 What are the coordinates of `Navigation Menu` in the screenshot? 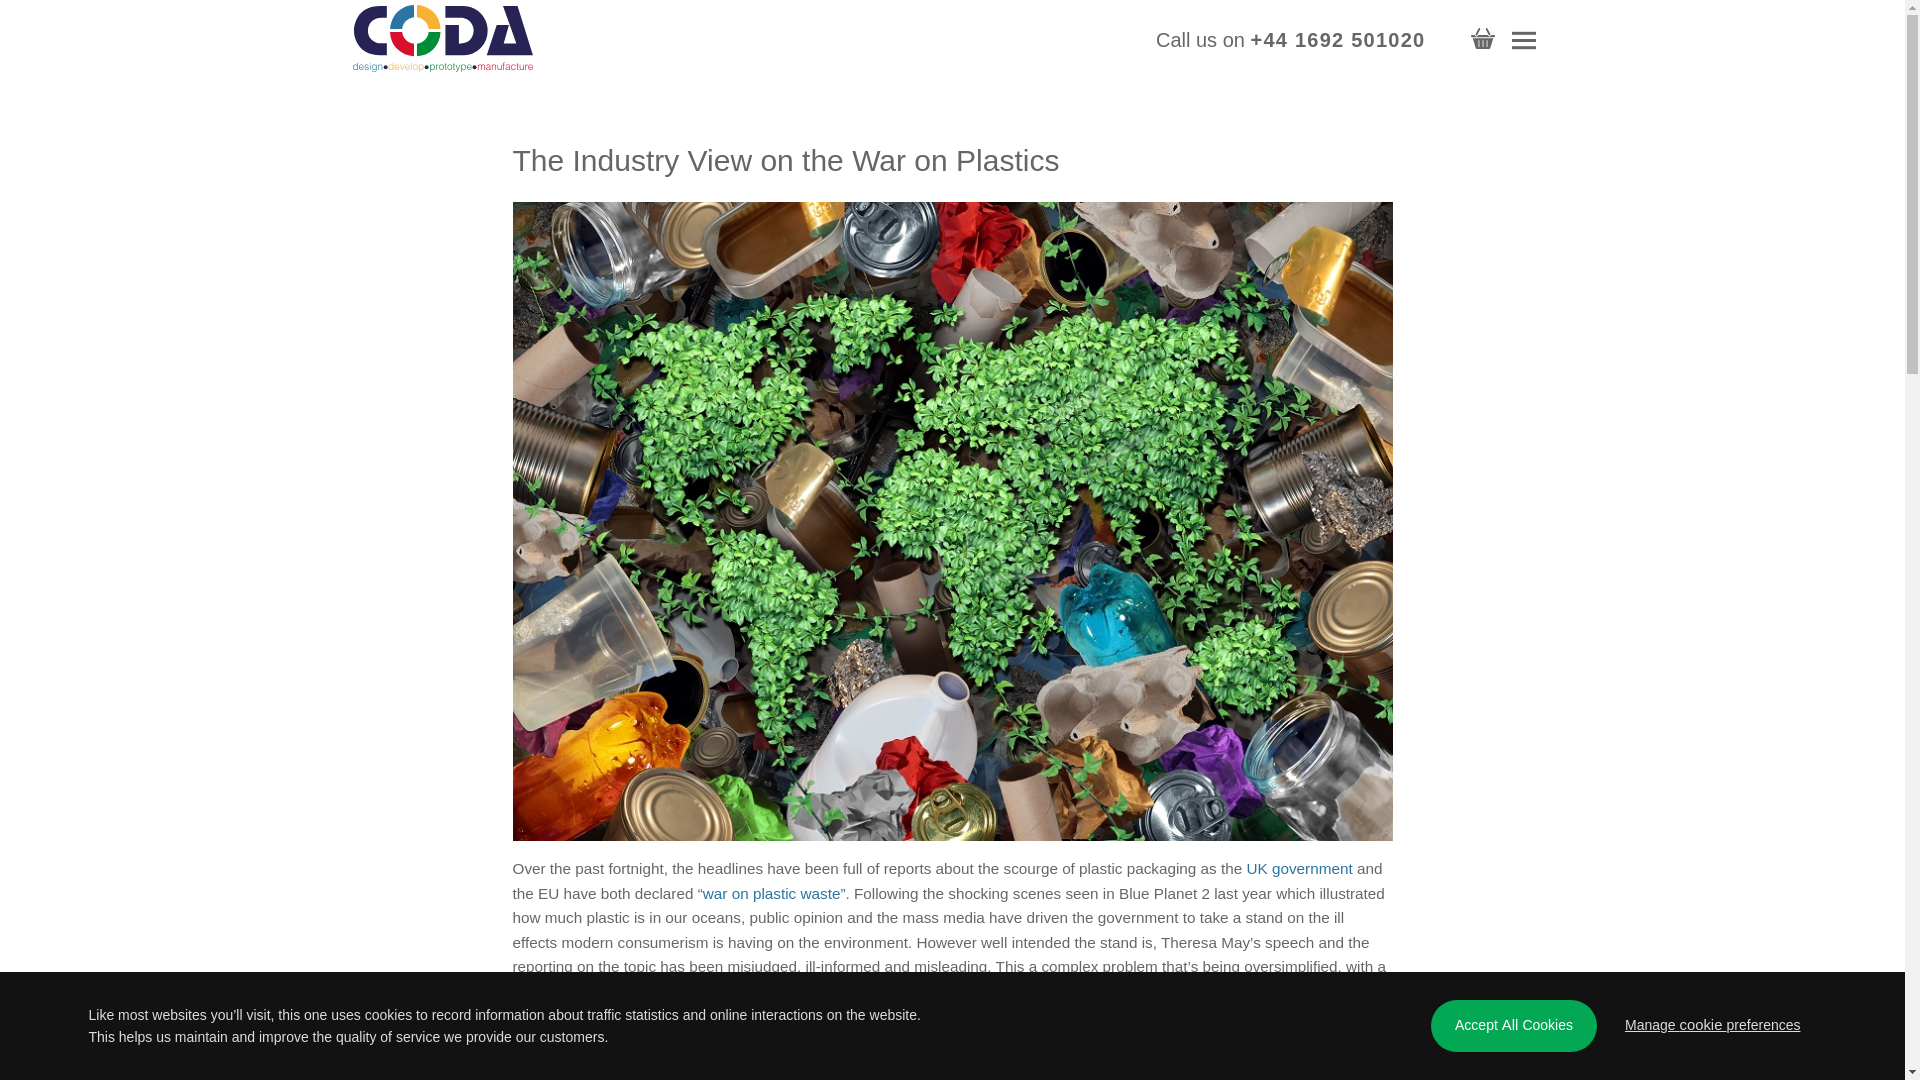 It's located at (1524, 40).